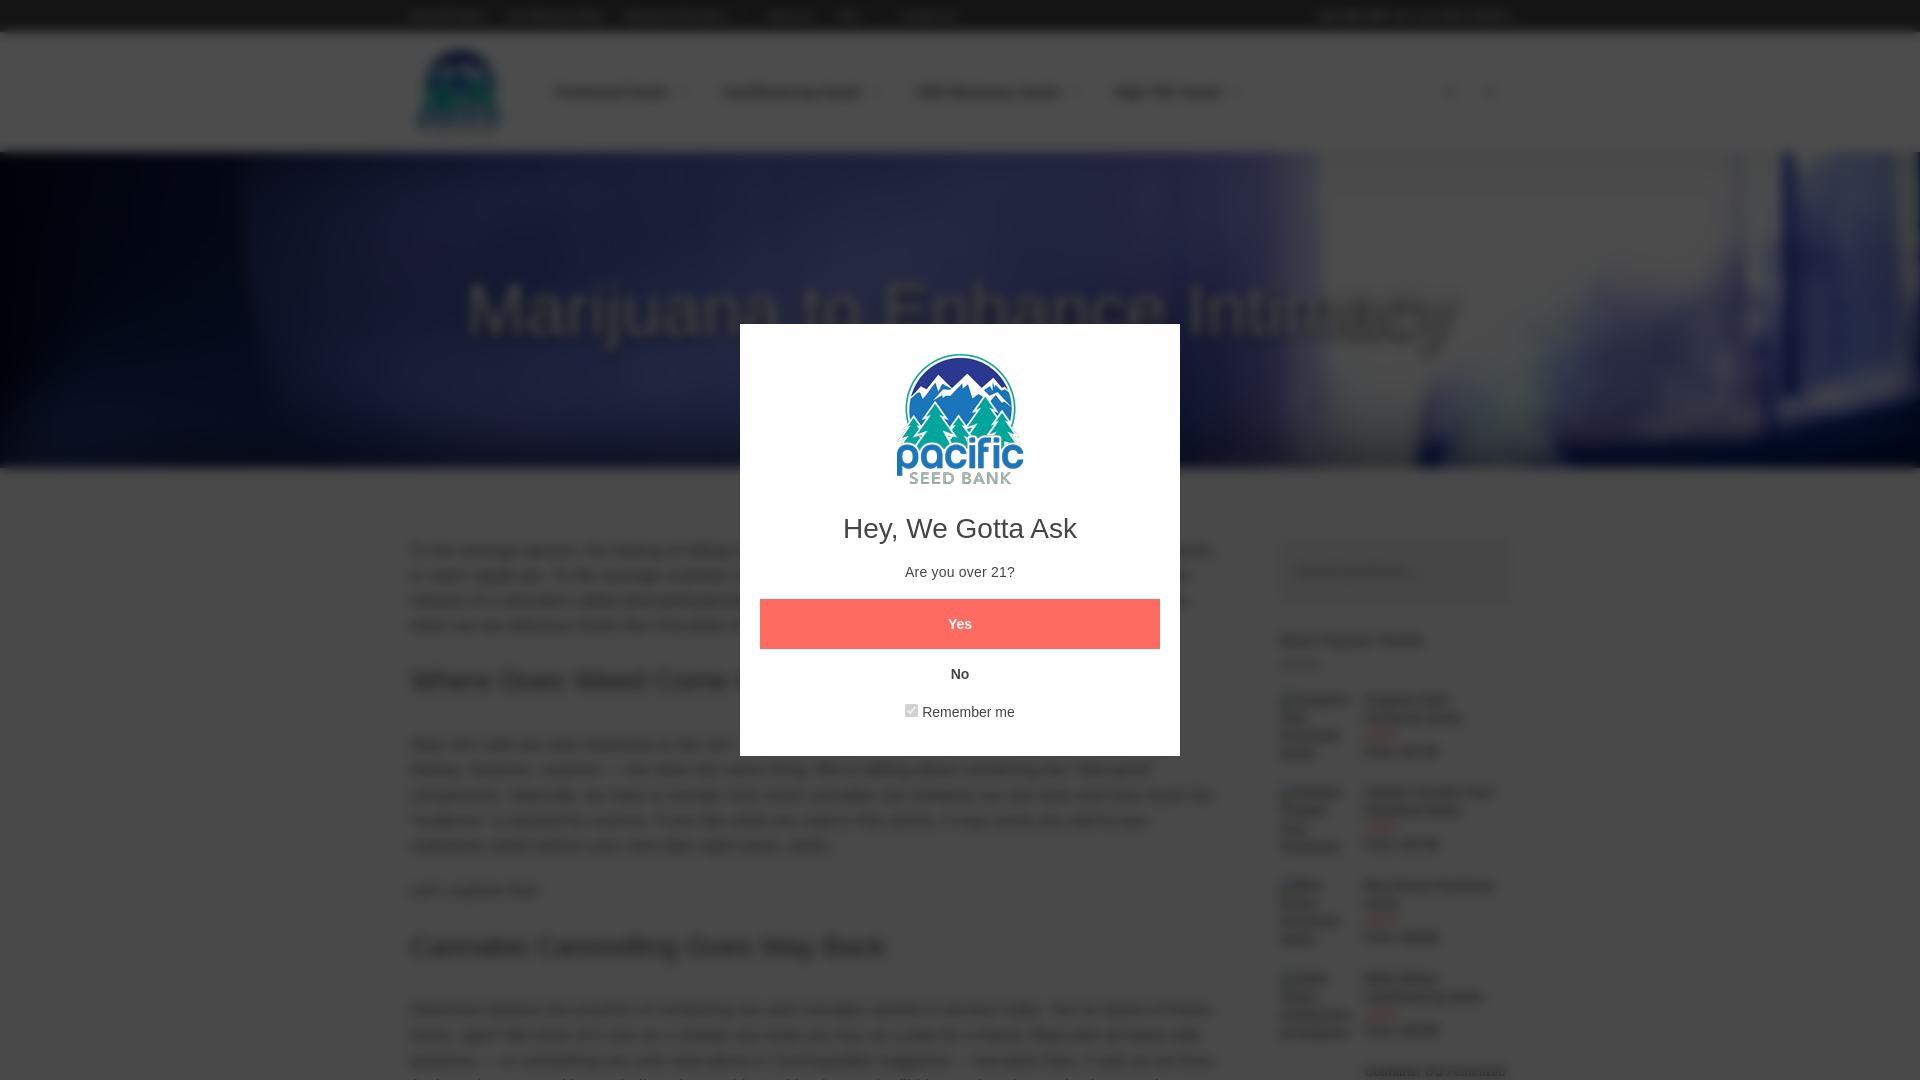 This screenshot has height=1080, width=1920. Describe the element at coordinates (927, 15) in the screenshot. I see `Contact Us` at that location.